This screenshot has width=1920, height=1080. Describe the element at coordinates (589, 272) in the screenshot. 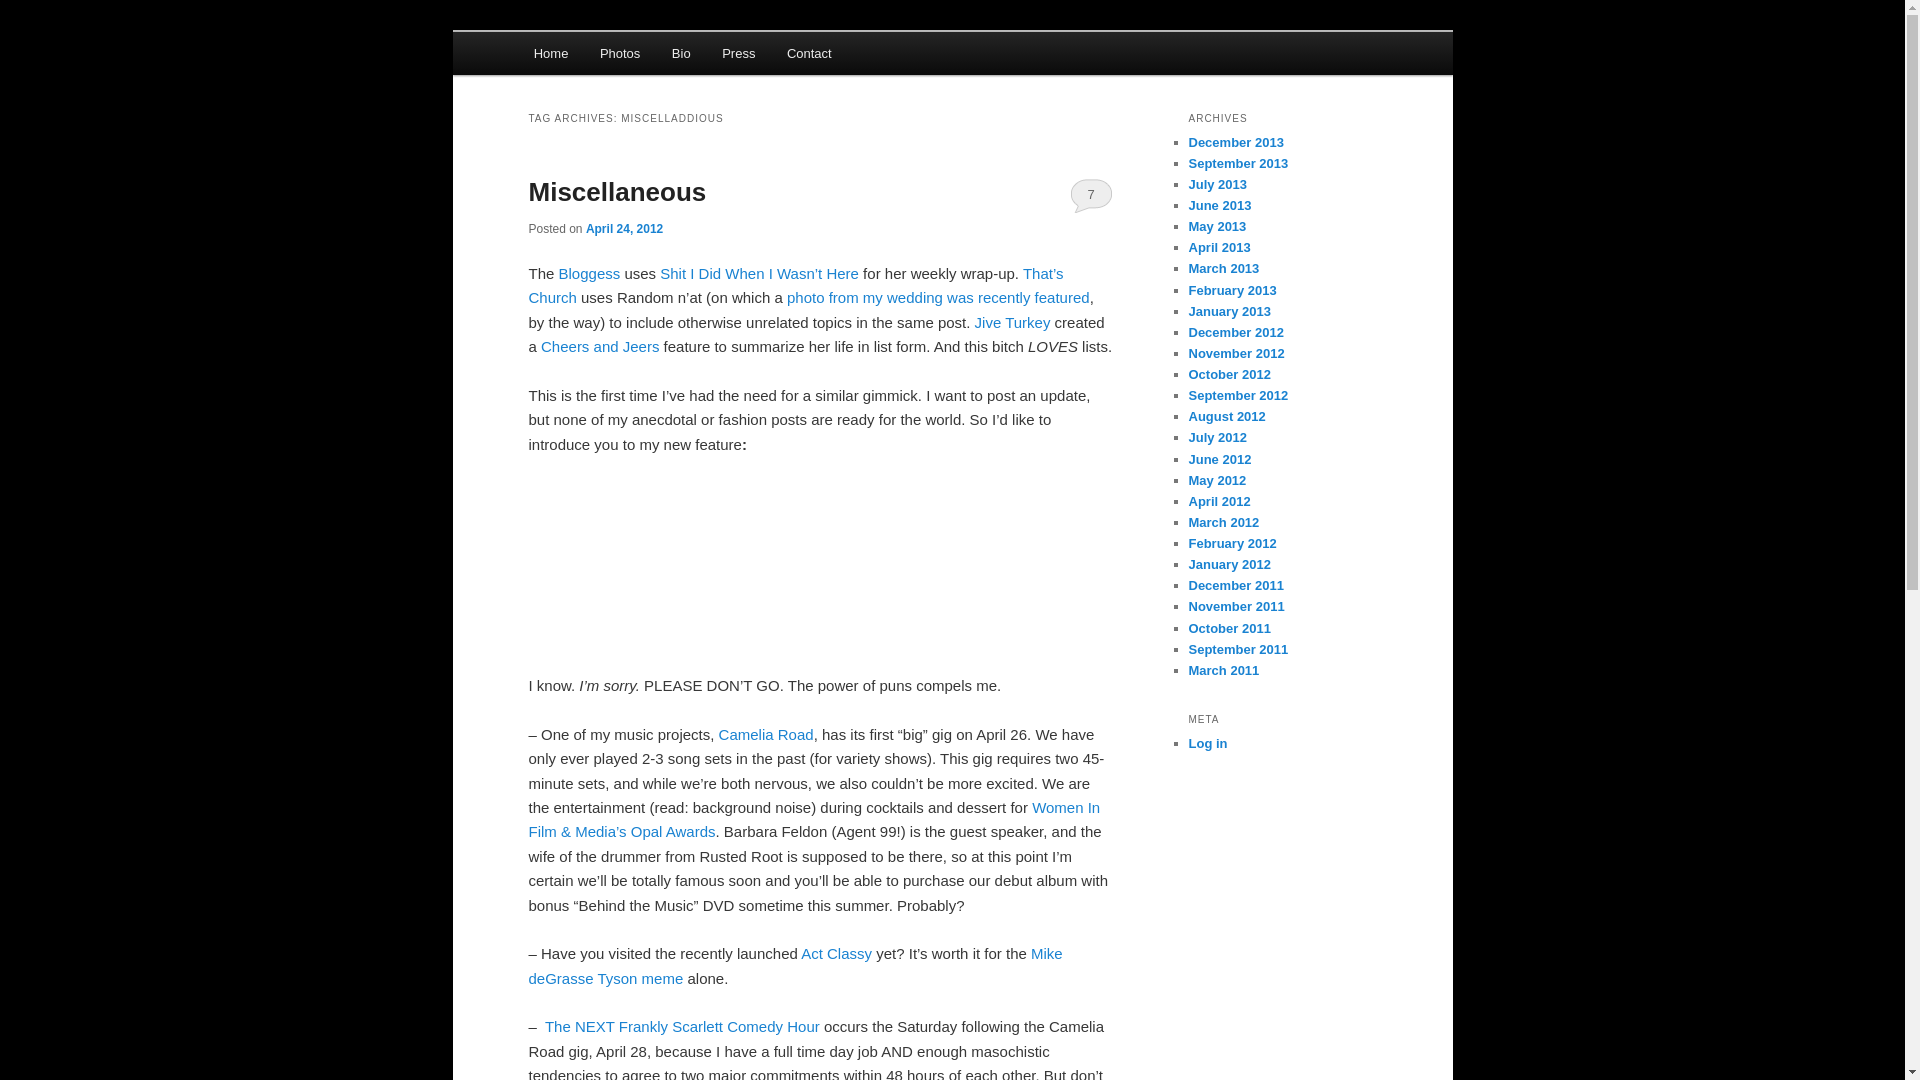

I see `Bloggess` at that location.